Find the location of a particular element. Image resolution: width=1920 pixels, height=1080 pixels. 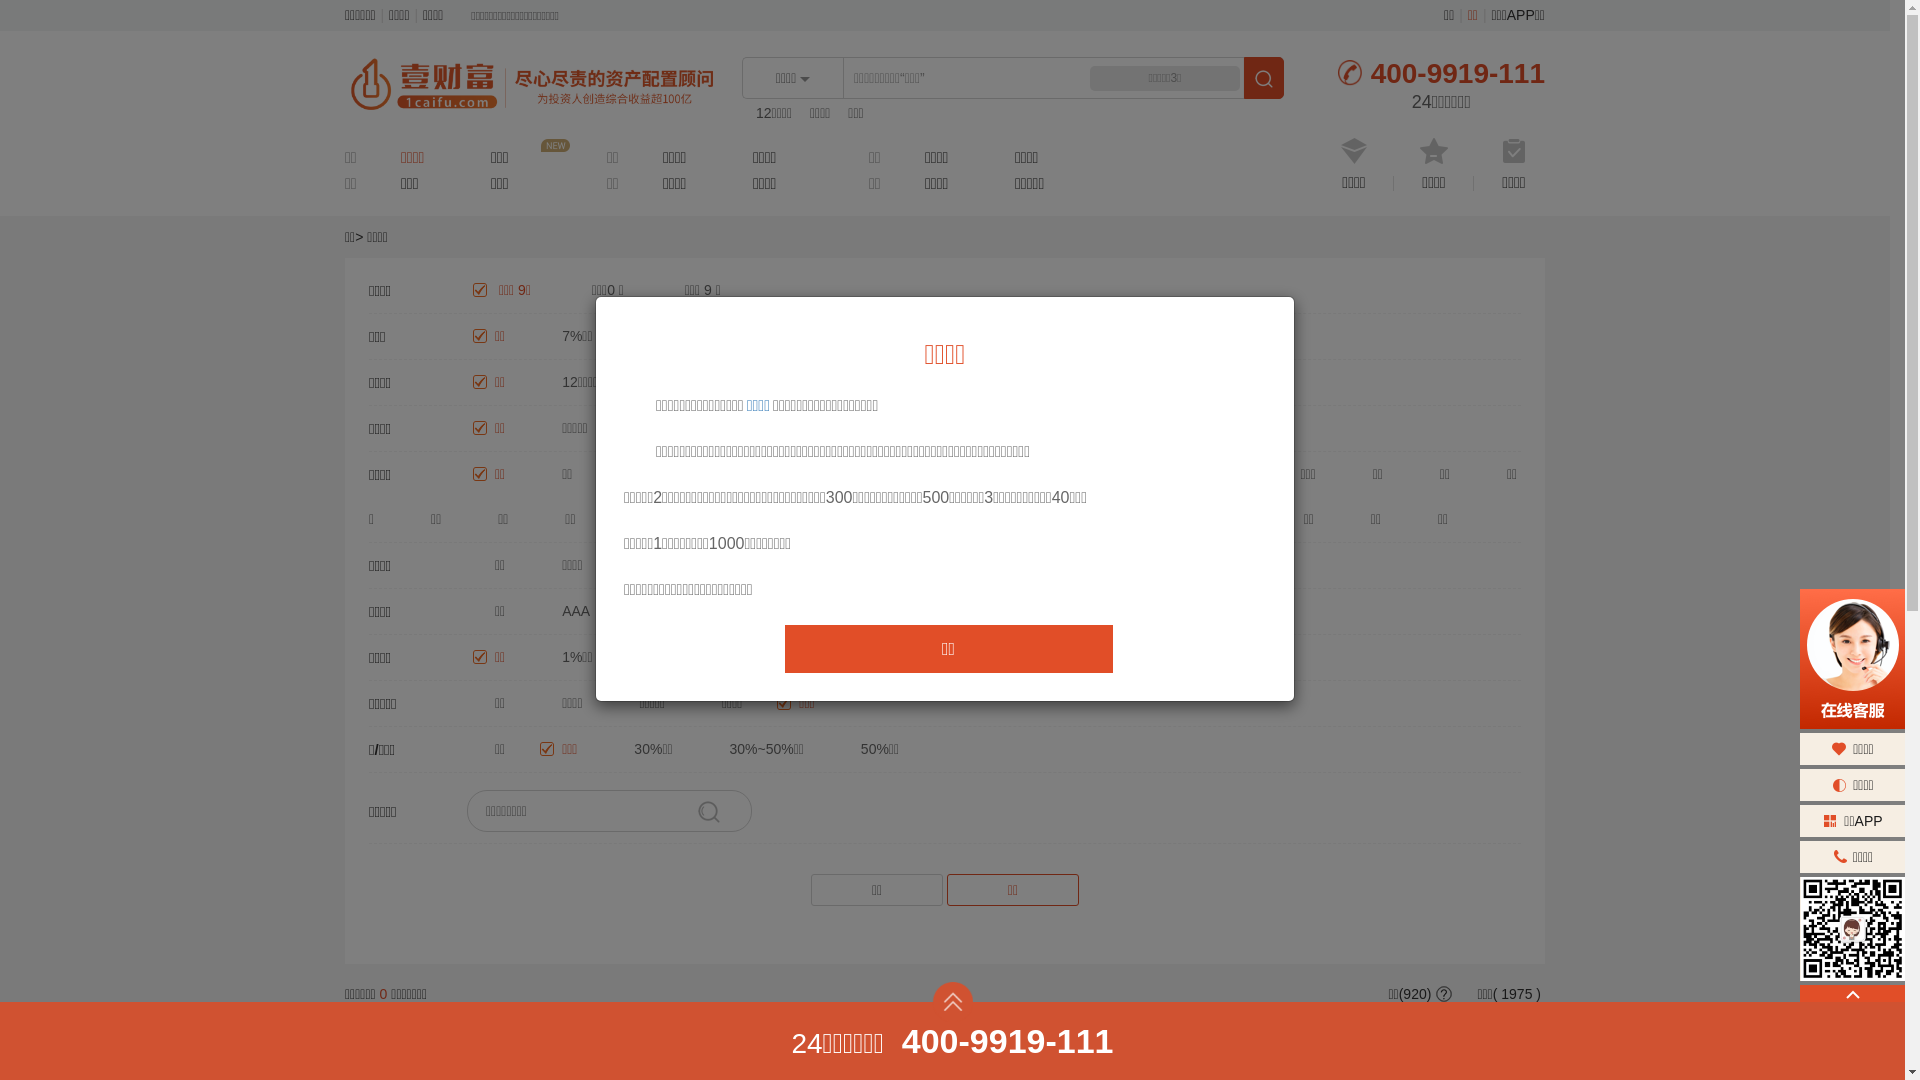

B is located at coordinates (944, 611).